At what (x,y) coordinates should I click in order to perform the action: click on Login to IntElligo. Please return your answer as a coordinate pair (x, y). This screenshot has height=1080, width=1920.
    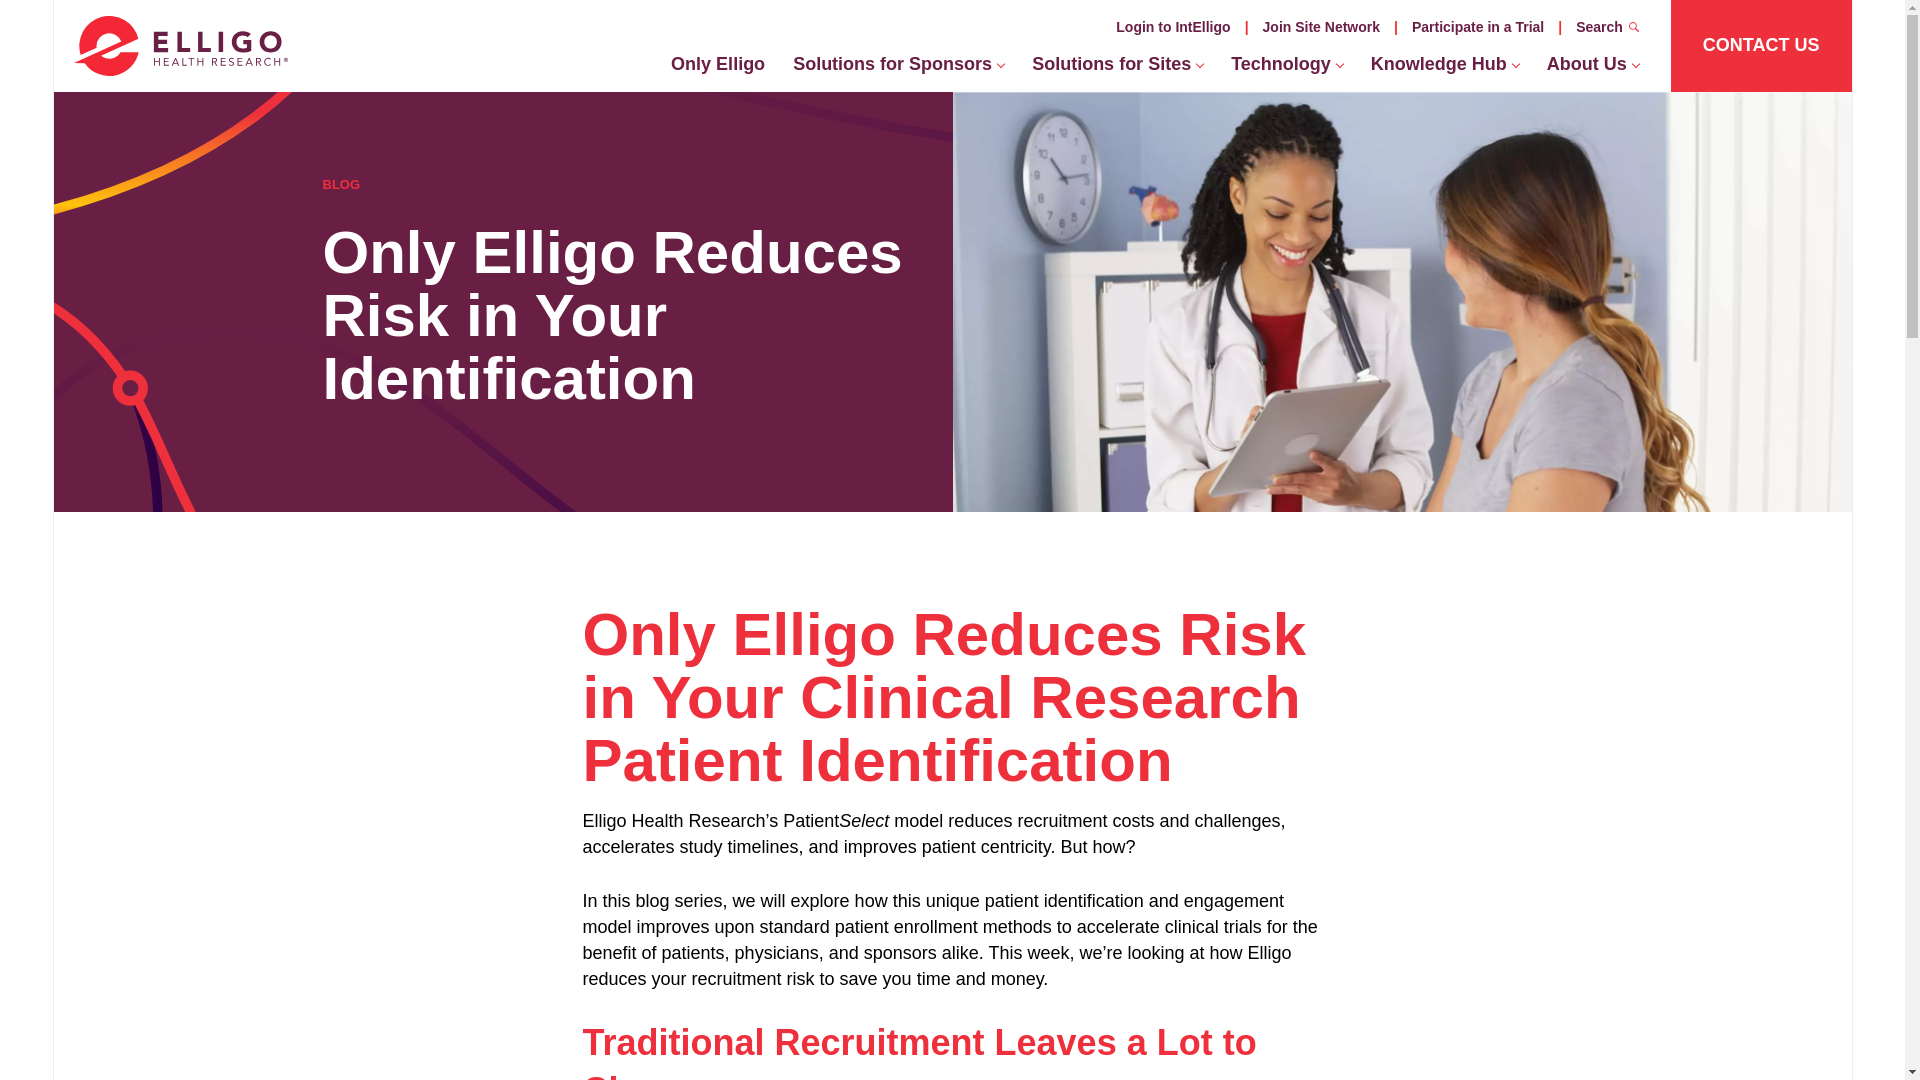
    Looking at the image, I should click on (1173, 26).